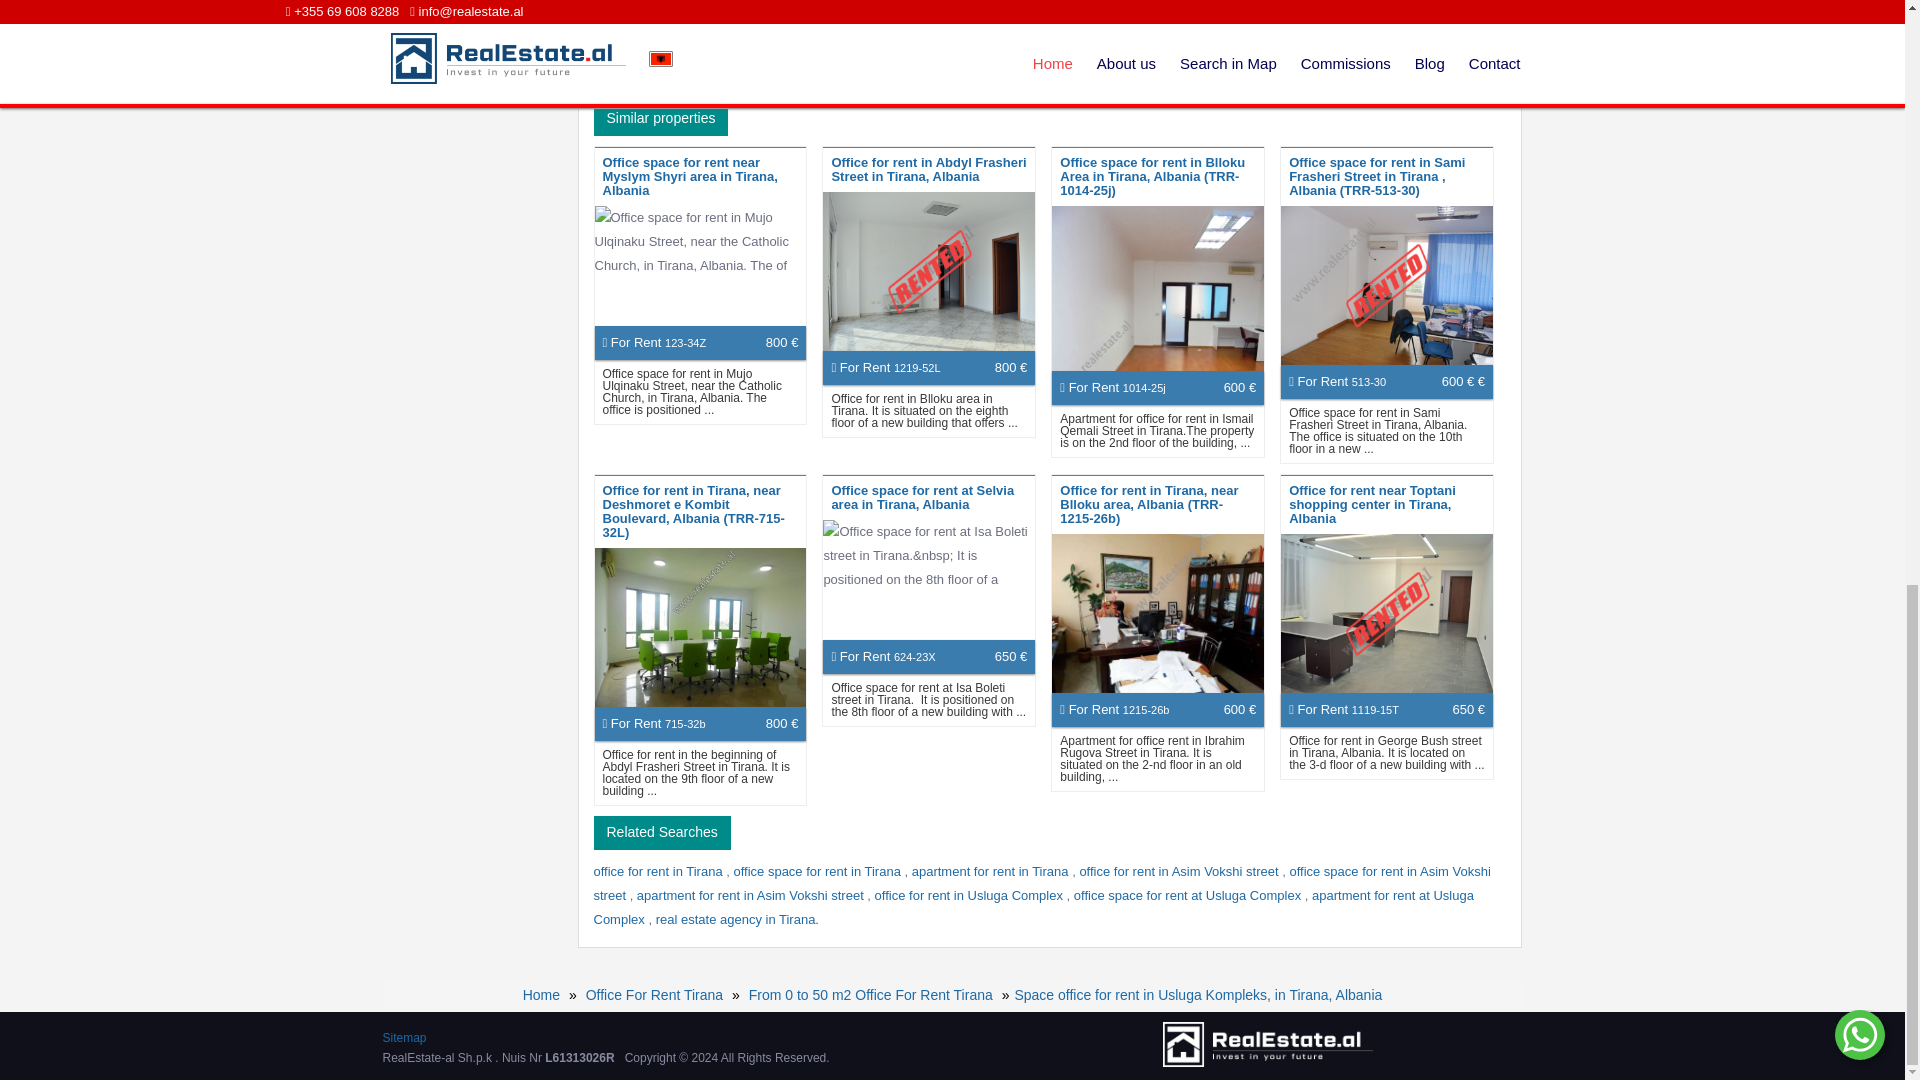 This screenshot has height=1080, width=1920. What do you see at coordinates (1342, 74) in the screenshot?
I see `Send message` at bounding box center [1342, 74].